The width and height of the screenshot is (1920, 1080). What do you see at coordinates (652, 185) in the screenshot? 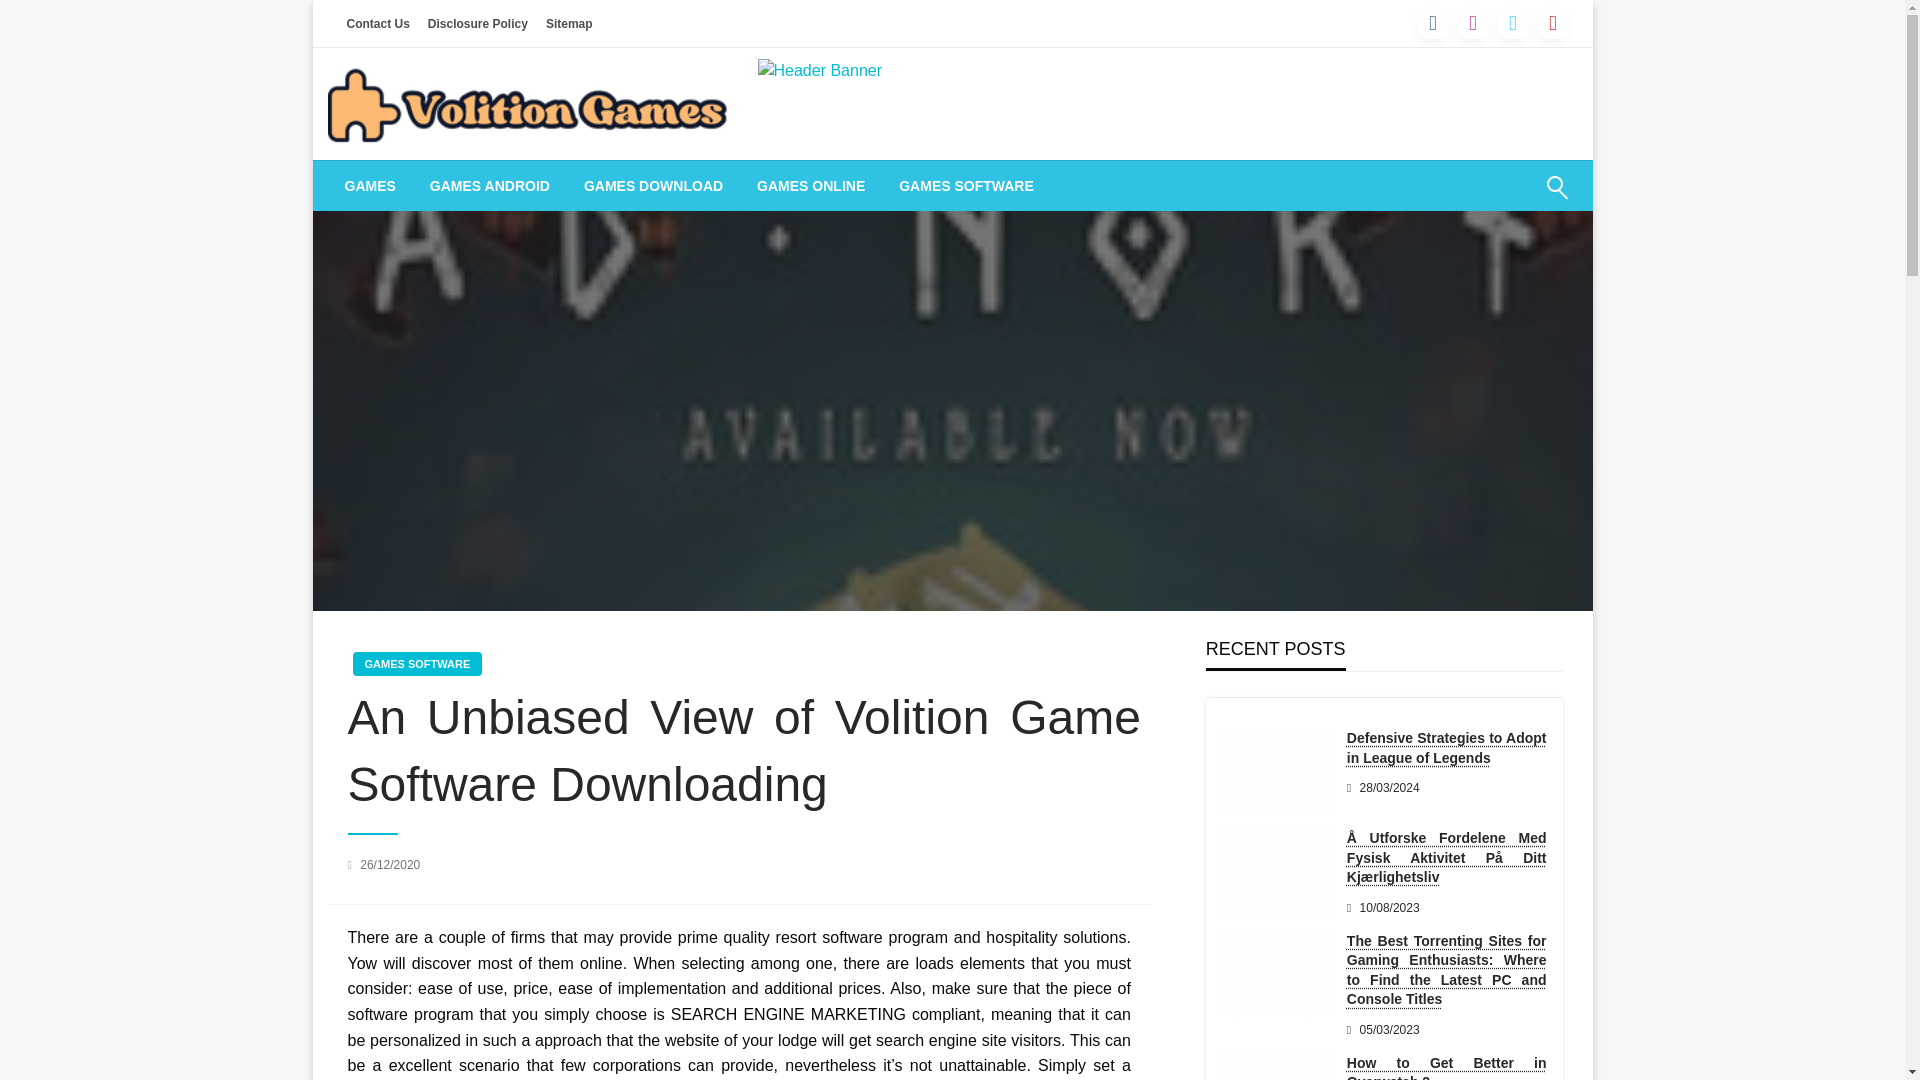
I see `GAMES DOWNLOAD` at bounding box center [652, 185].